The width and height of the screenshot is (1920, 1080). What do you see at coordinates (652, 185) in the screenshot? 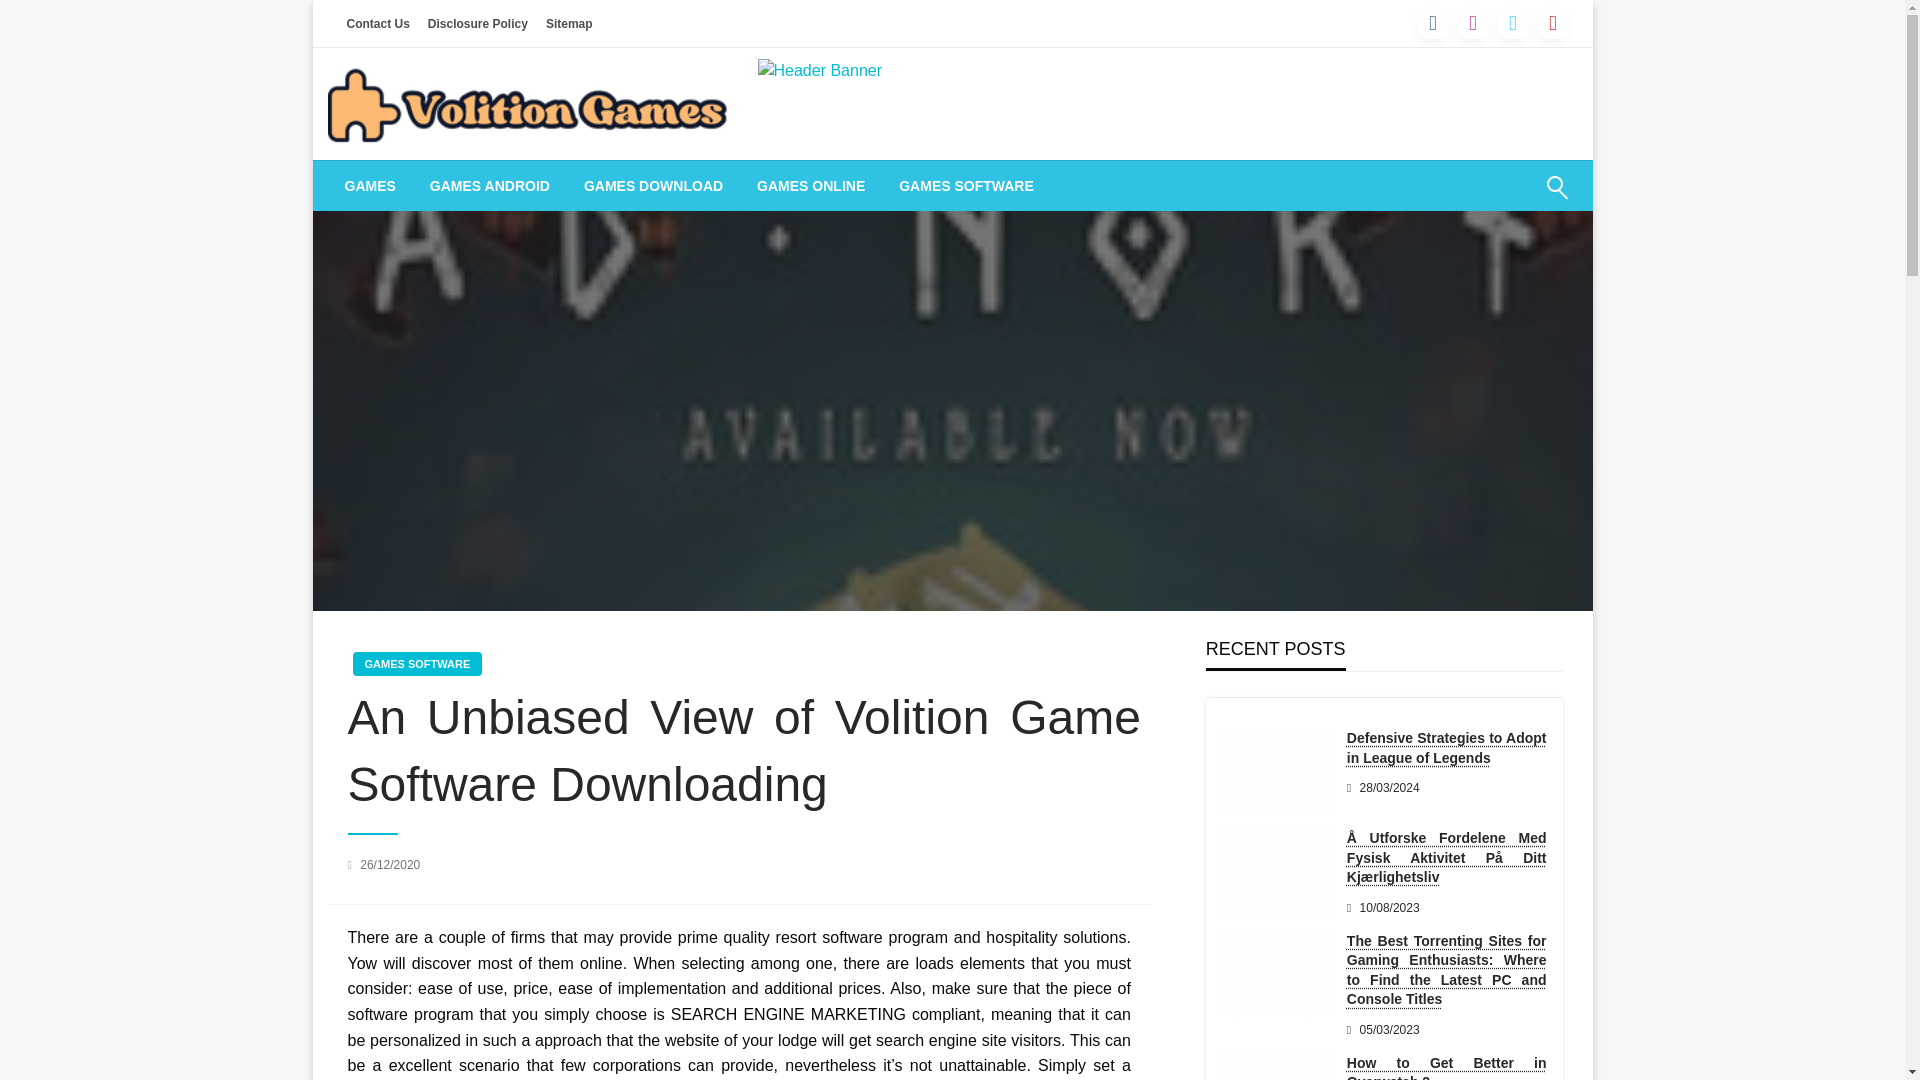
I see `GAMES DOWNLOAD` at bounding box center [652, 185].